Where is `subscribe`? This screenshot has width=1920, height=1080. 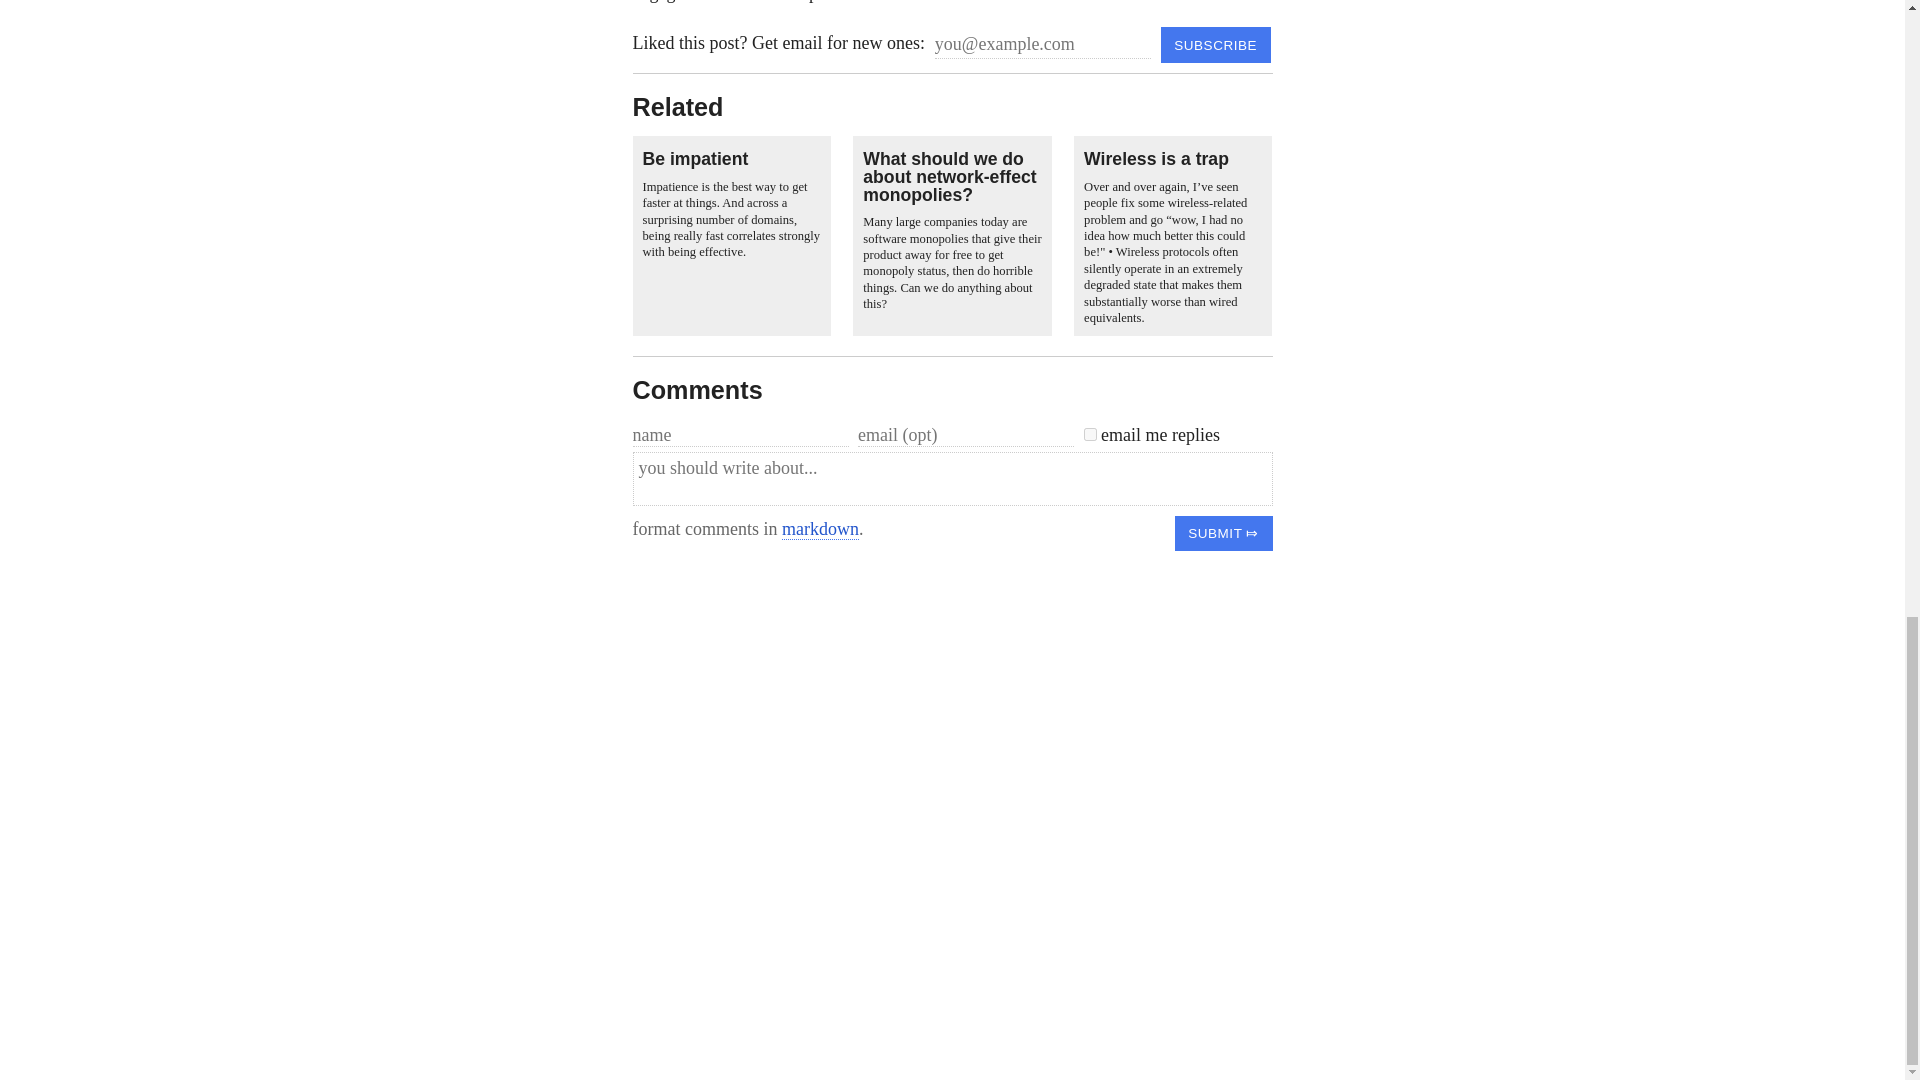
subscribe is located at coordinates (1216, 44).